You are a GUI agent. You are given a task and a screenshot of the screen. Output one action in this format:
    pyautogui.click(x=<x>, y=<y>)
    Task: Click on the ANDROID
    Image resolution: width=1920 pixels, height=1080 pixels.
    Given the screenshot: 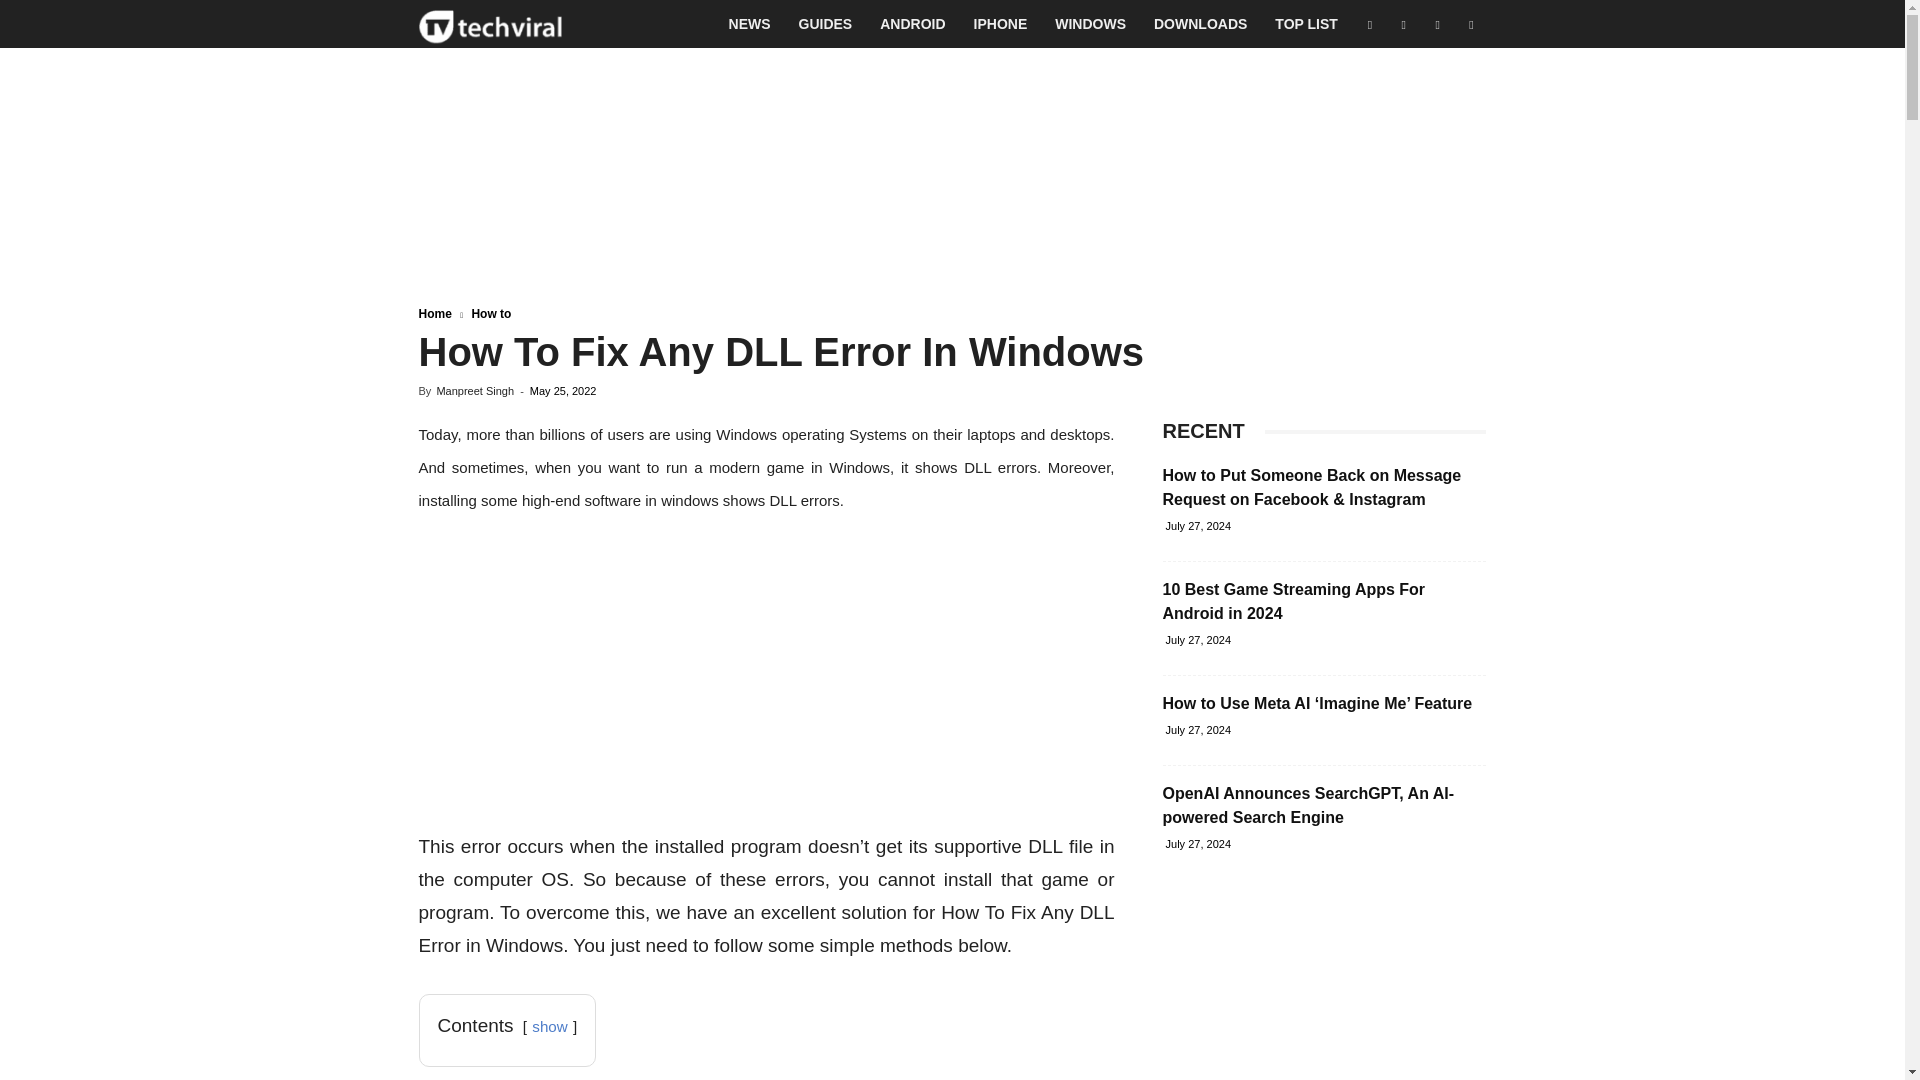 What is the action you would take?
    pyautogui.click(x=912, y=24)
    